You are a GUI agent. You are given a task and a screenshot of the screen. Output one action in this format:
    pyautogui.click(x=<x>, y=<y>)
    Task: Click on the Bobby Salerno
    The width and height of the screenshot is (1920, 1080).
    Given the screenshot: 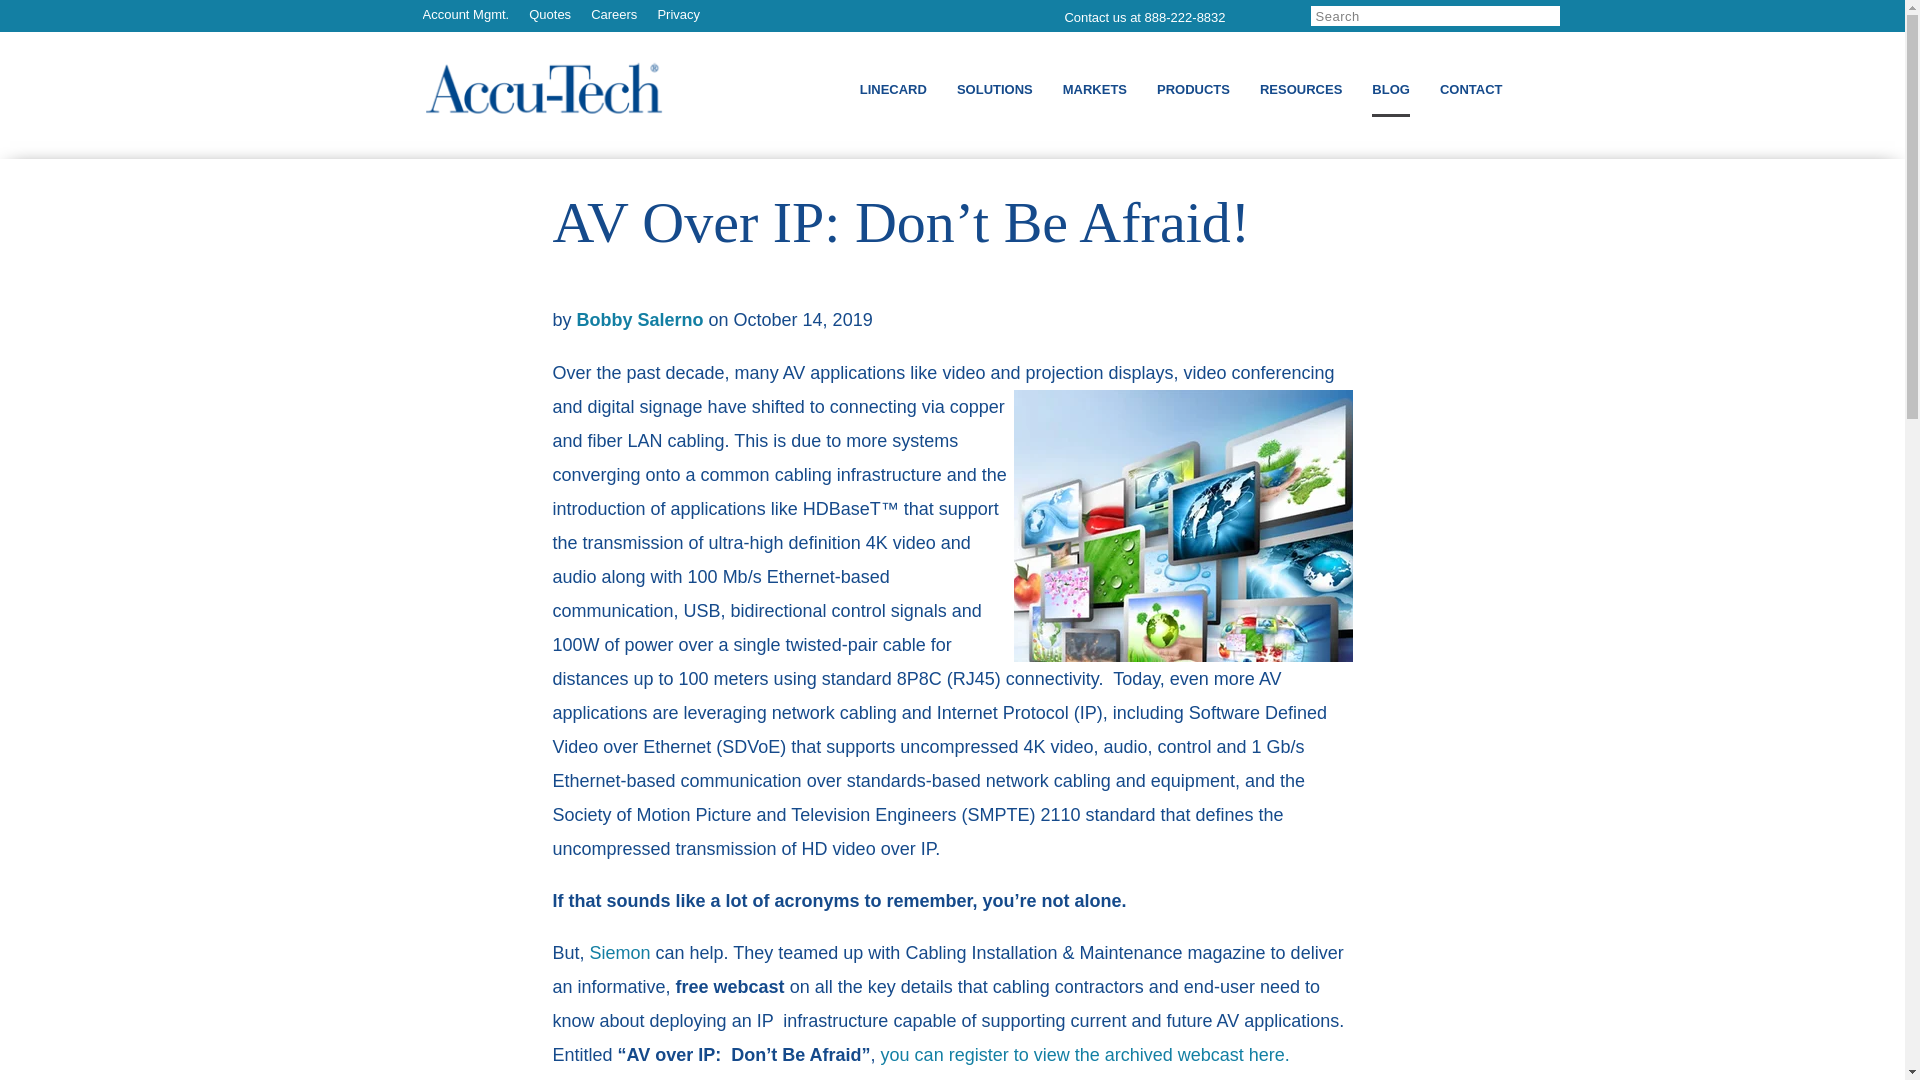 What is the action you would take?
    pyautogui.click(x=640, y=320)
    